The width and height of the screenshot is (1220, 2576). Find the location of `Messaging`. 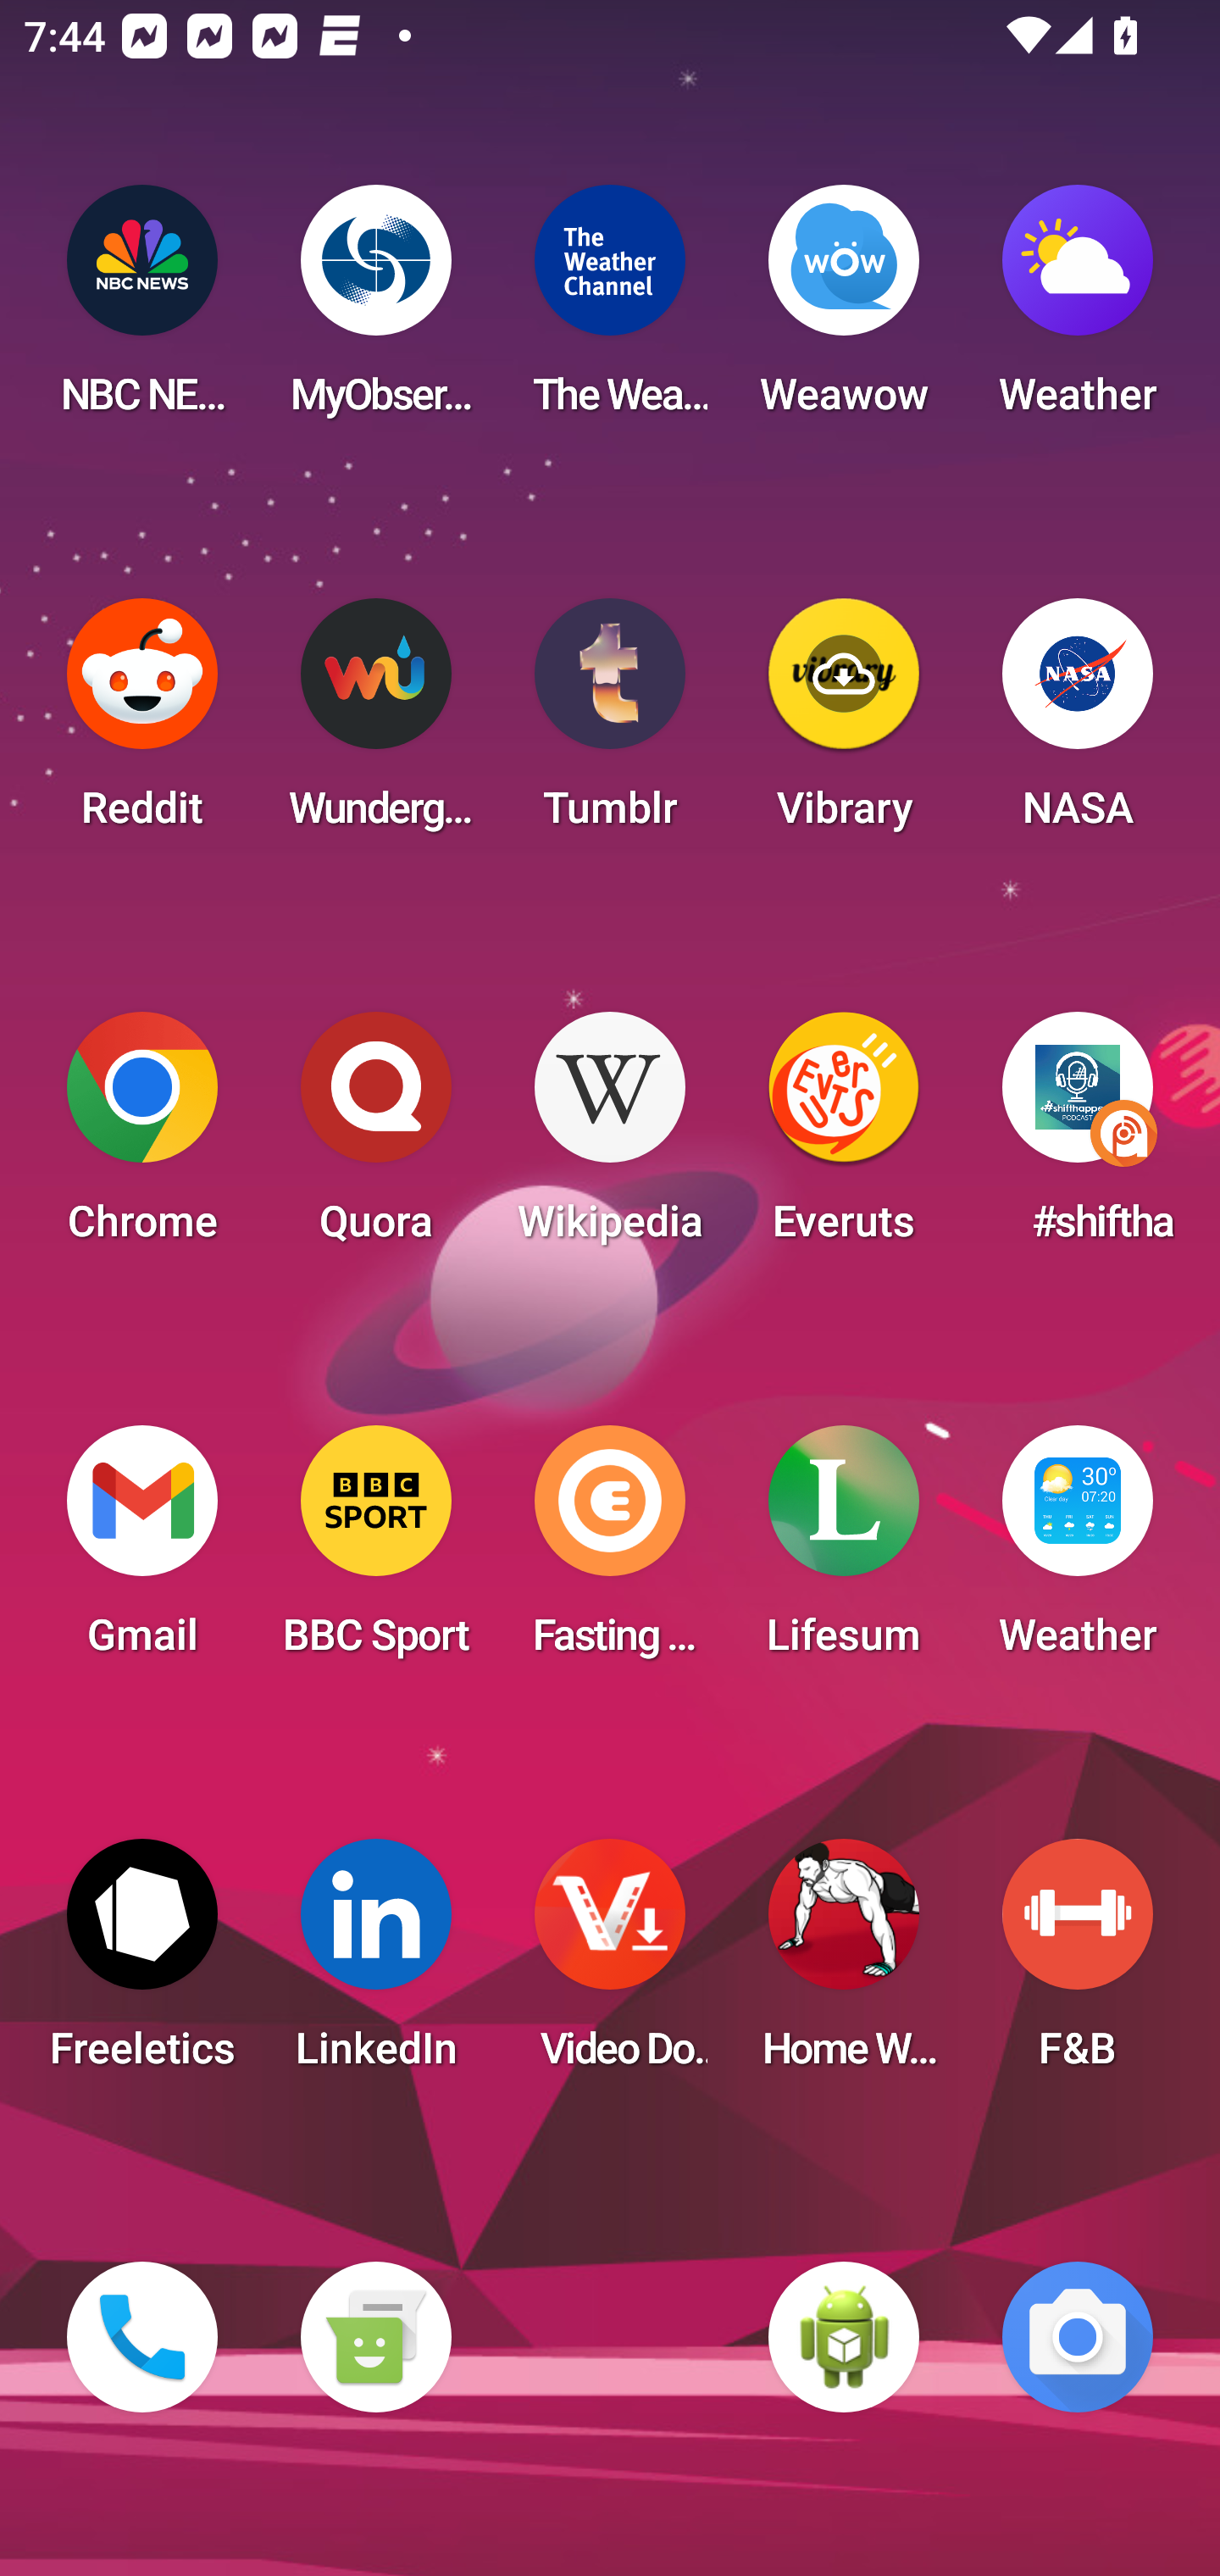

Messaging is located at coordinates (375, 2337).